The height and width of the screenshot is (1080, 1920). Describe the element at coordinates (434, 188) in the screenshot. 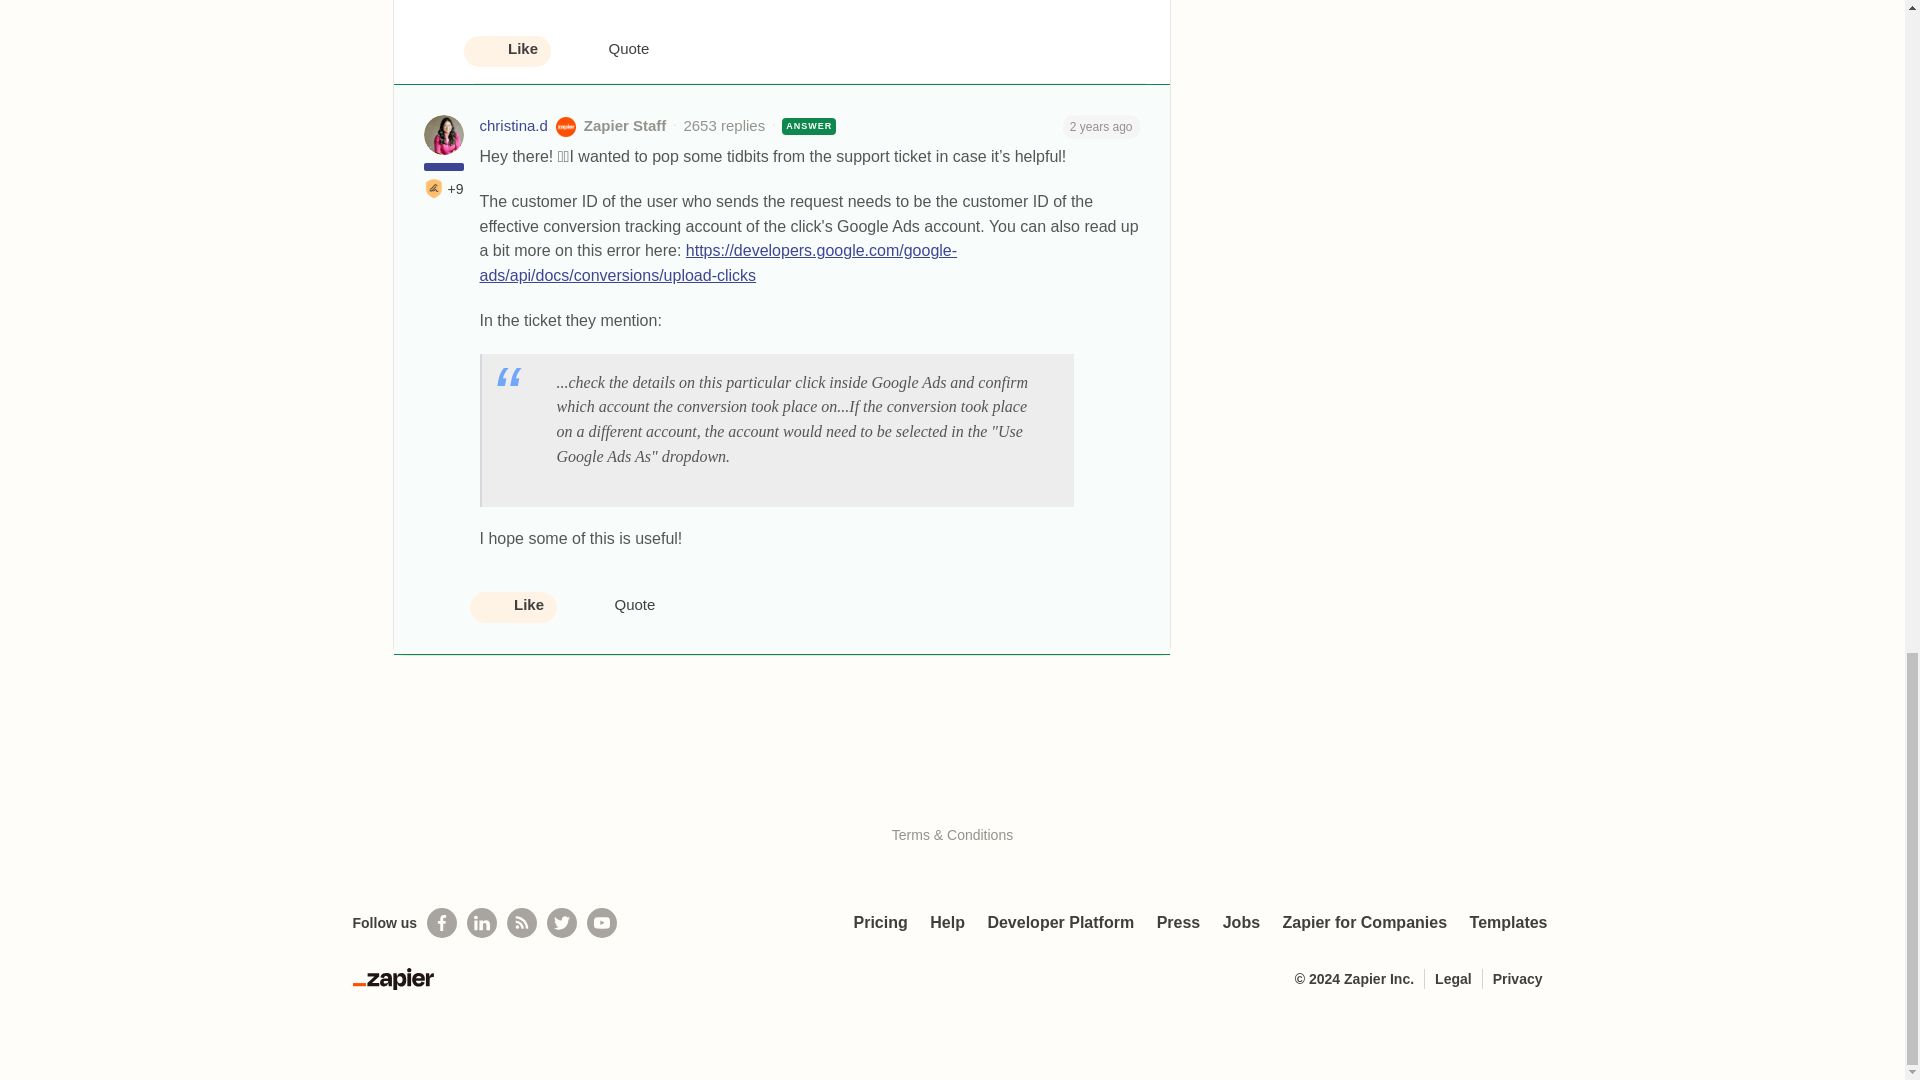

I see `First Best Answer` at that location.